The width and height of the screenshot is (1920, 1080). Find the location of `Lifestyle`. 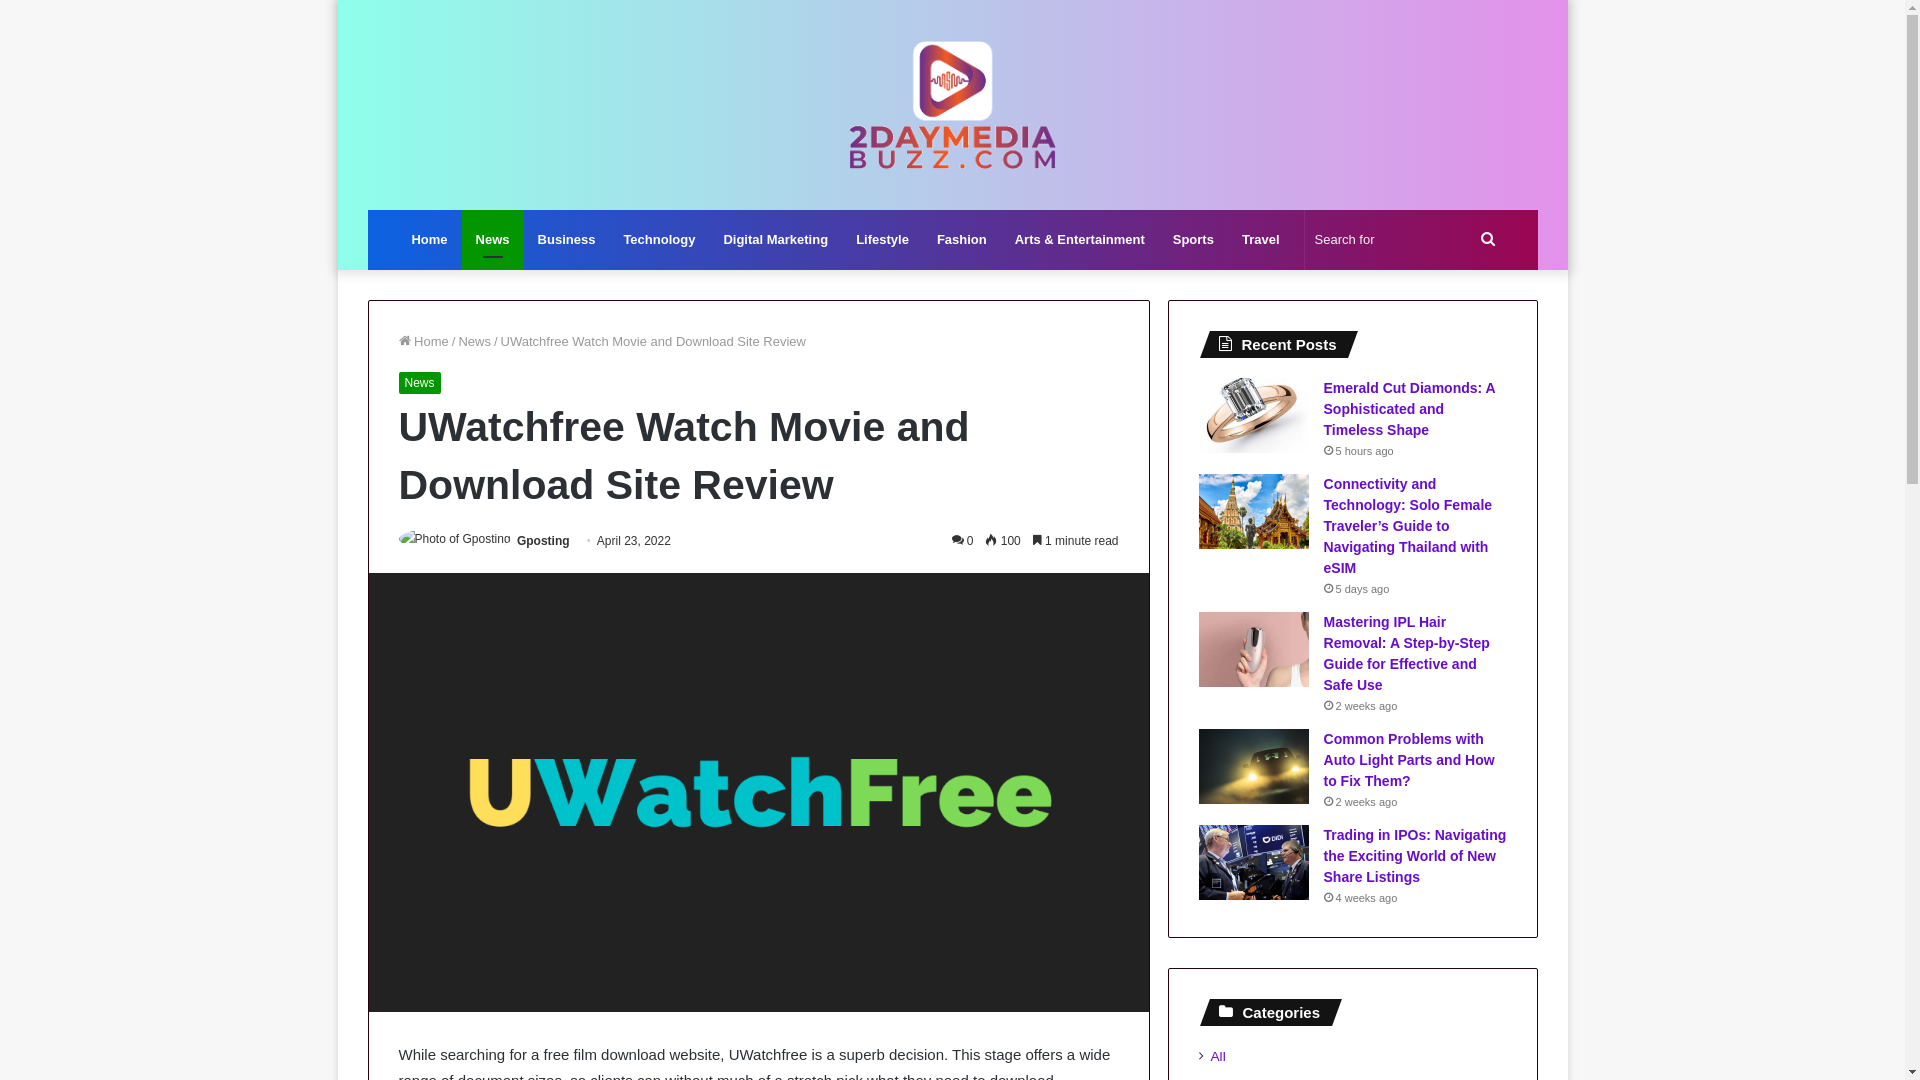

Lifestyle is located at coordinates (882, 240).